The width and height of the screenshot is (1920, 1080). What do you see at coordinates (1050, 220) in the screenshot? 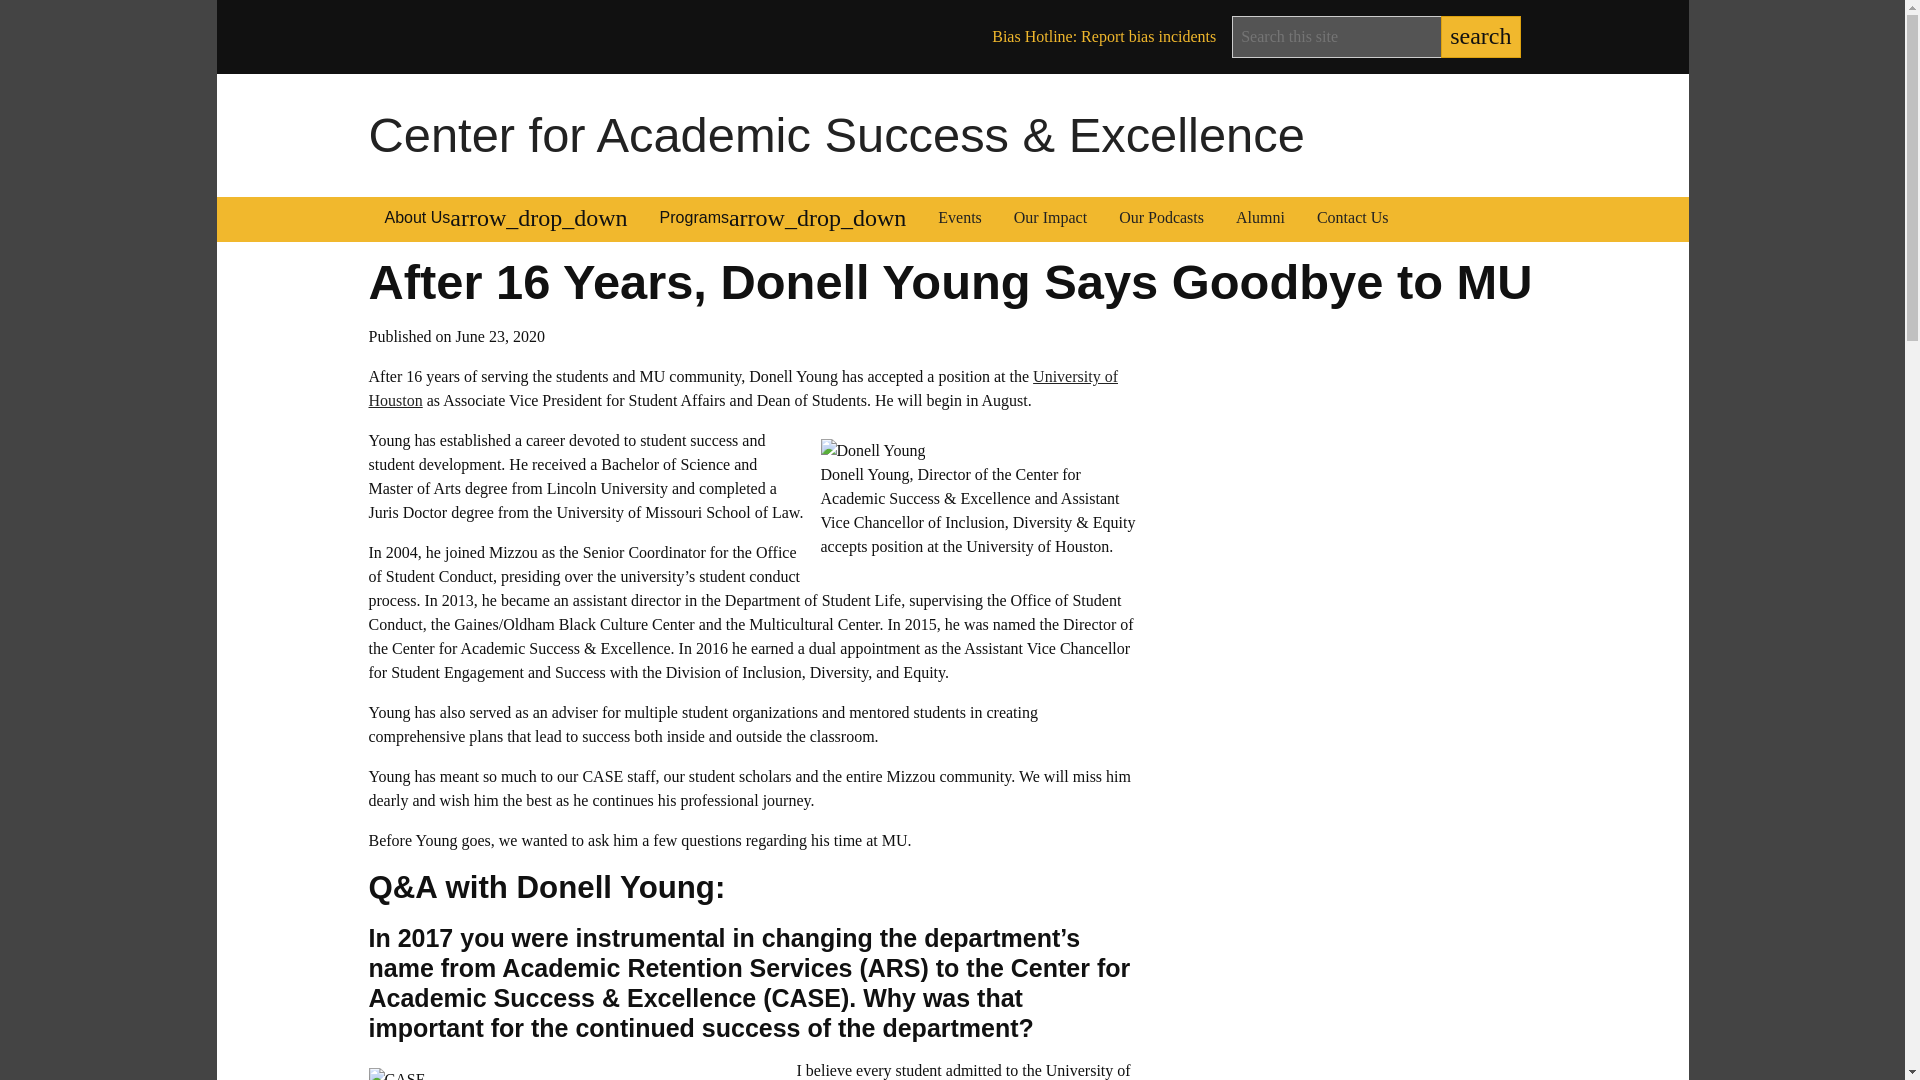
I see `Our Impact` at bounding box center [1050, 220].